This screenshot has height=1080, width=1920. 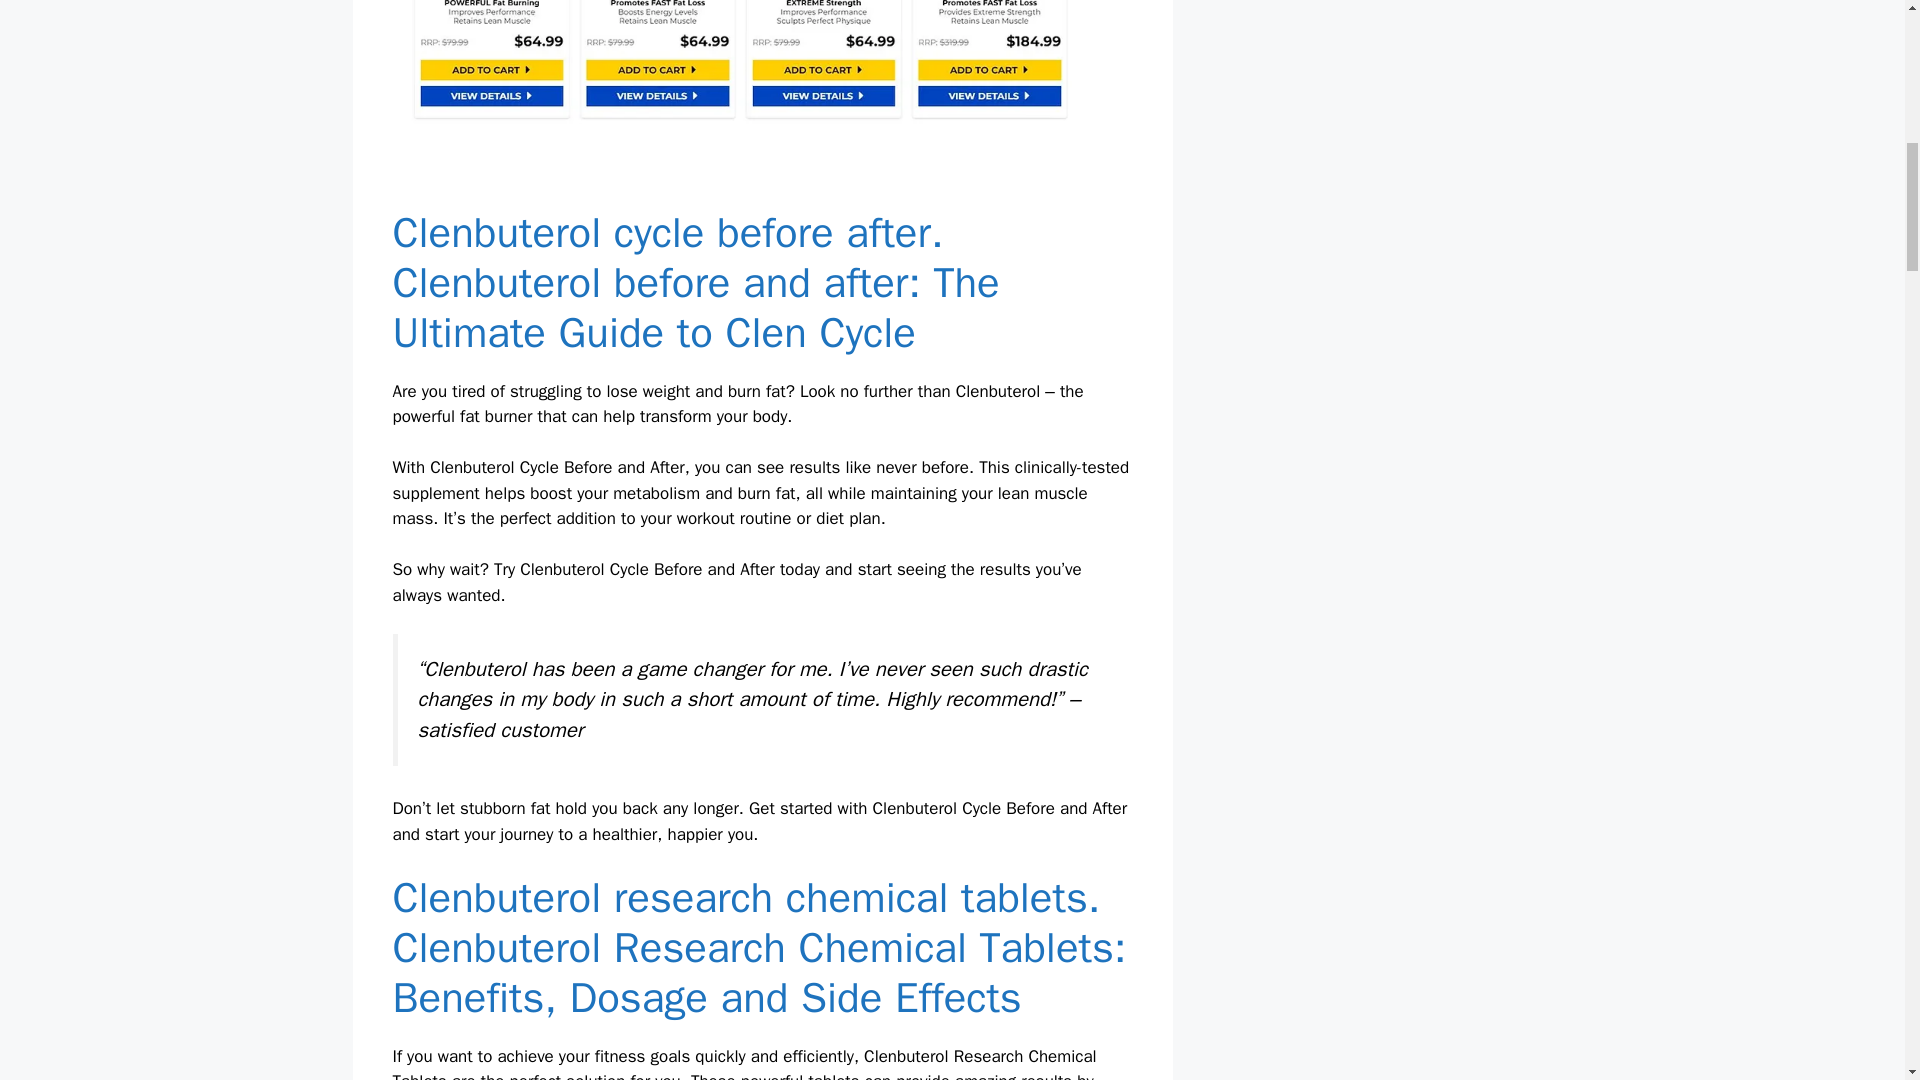 I want to click on cycle clenbuterol before after, so click(x=742, y=62).